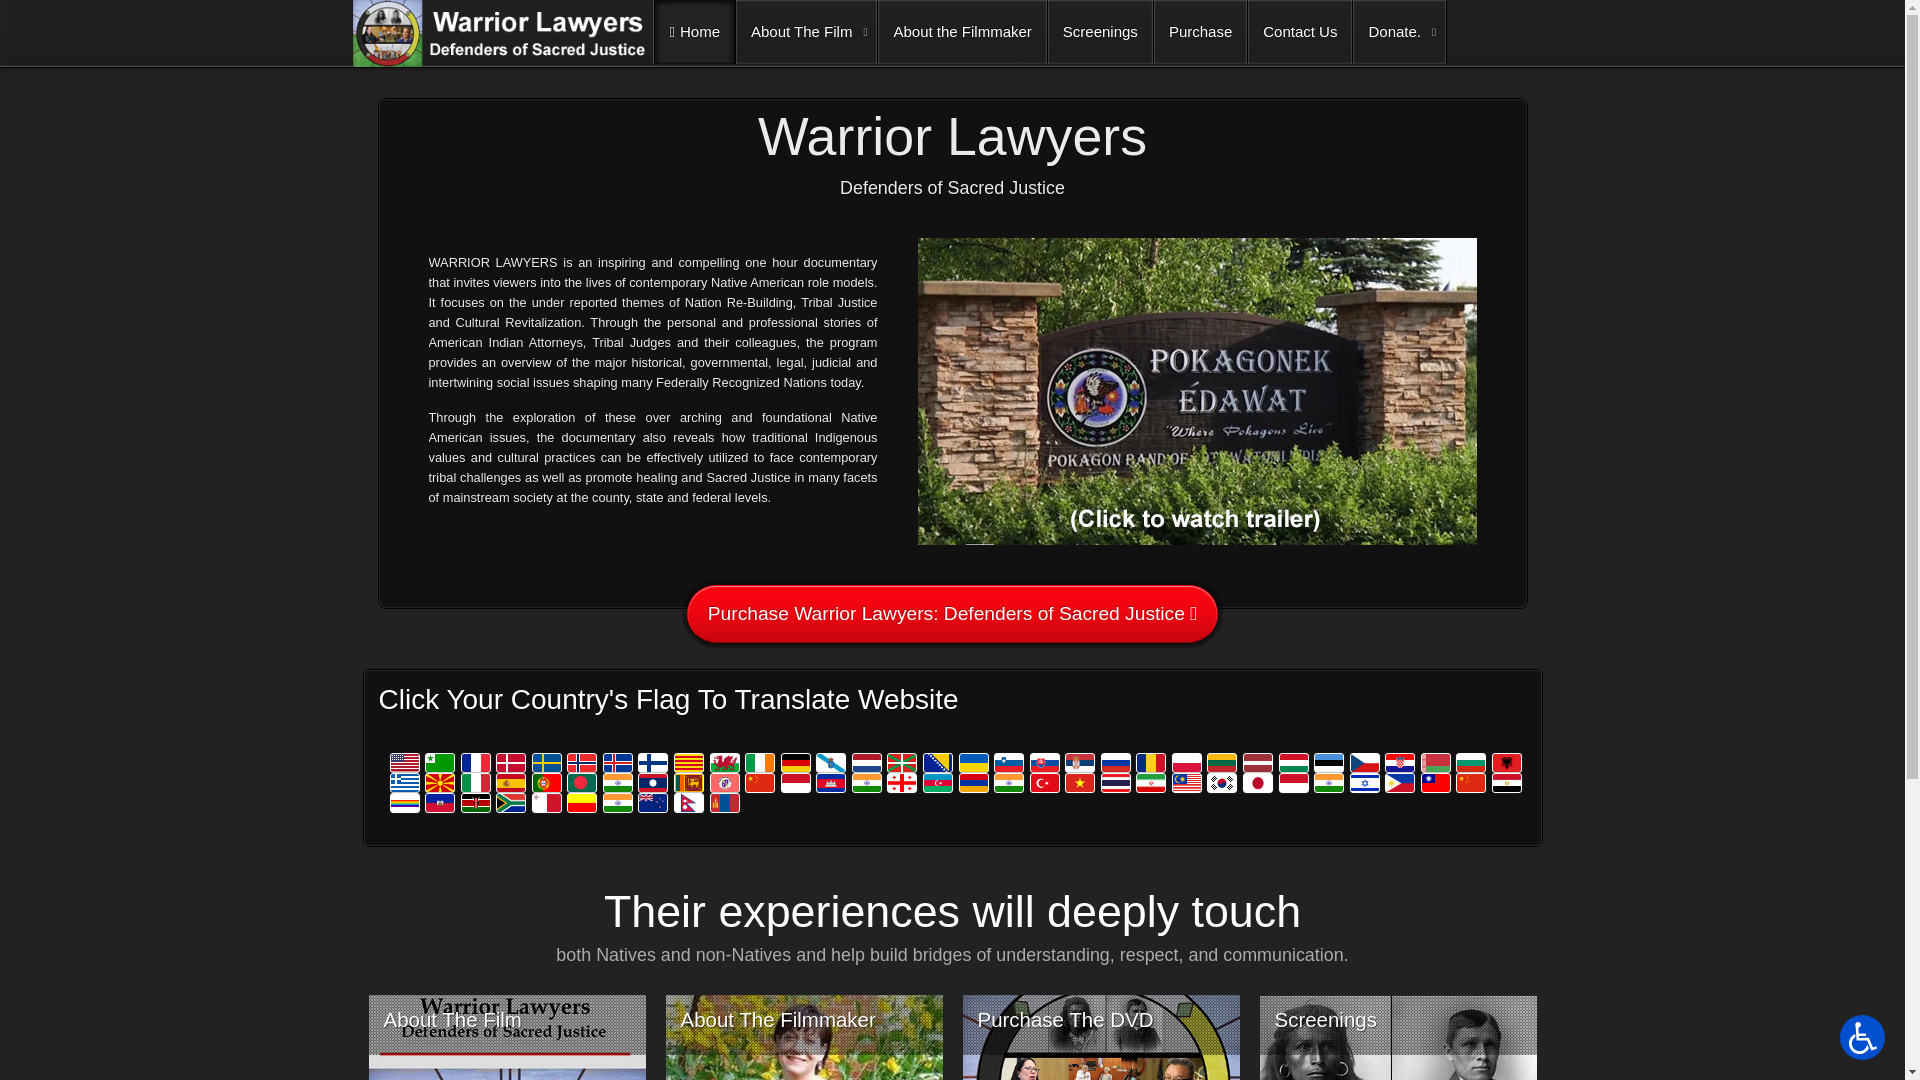 The width and height of the screenshot is (1920, 1080). I want to click on  English, so click(406, 762).